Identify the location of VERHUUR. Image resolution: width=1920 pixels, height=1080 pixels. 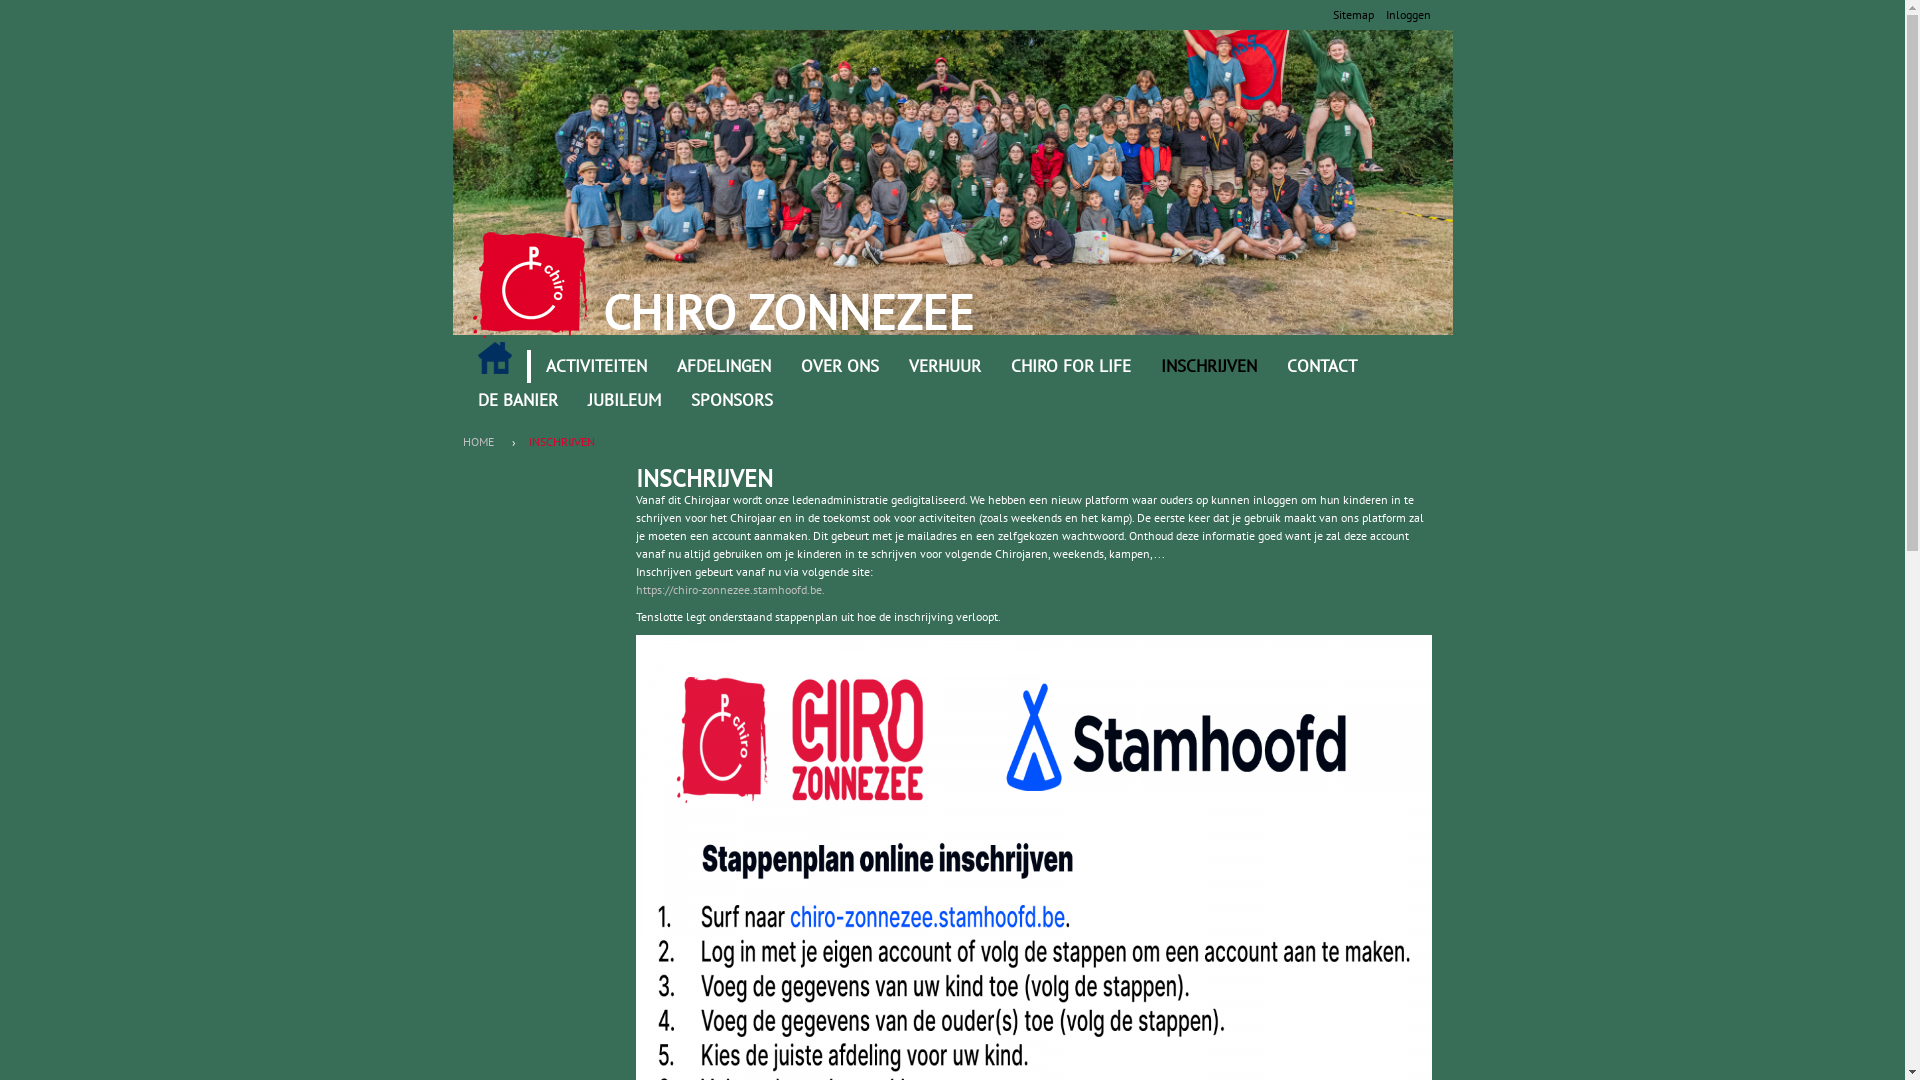
(945, 367).